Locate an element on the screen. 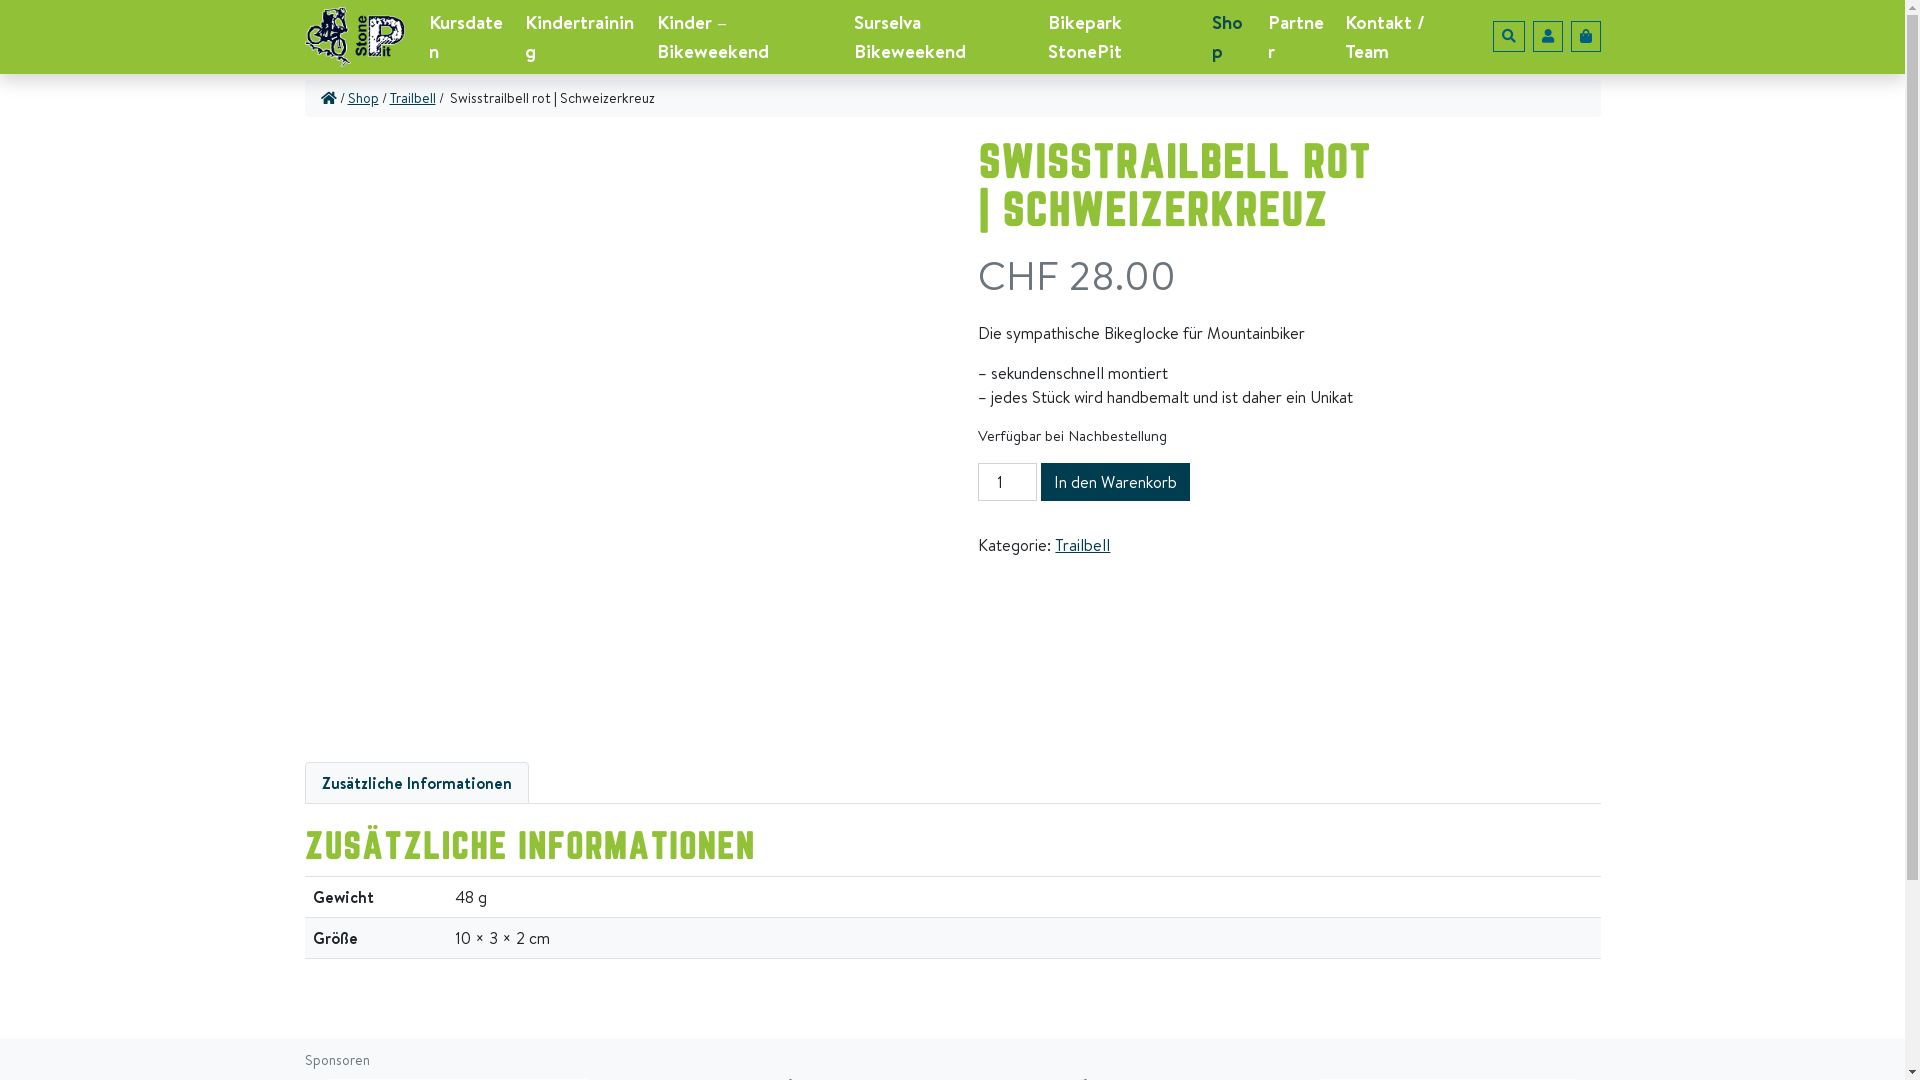 The image size is (1920, 1080). Kindertraining is located at coordinates (583, 37).